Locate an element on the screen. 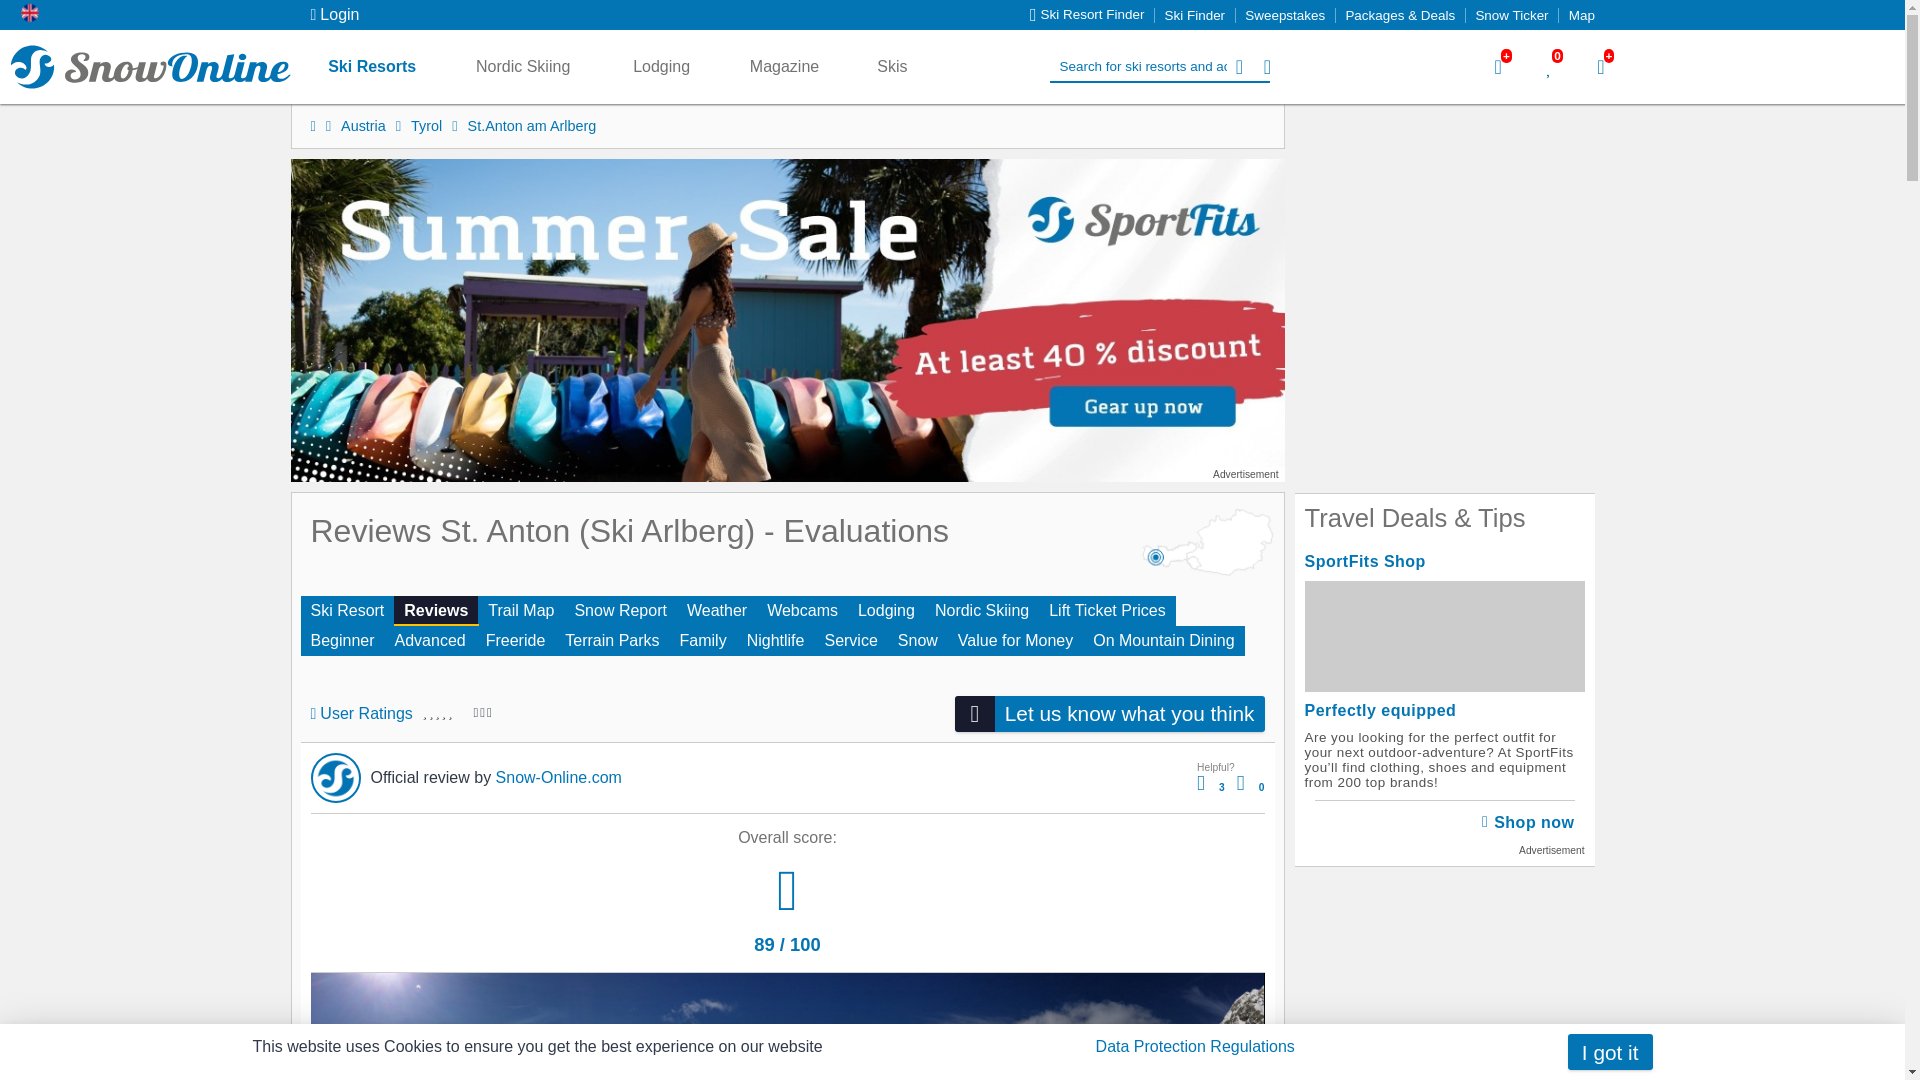 This screenshot has width=1920, height=1080. Snow Report is located at coordinates (620, 611).